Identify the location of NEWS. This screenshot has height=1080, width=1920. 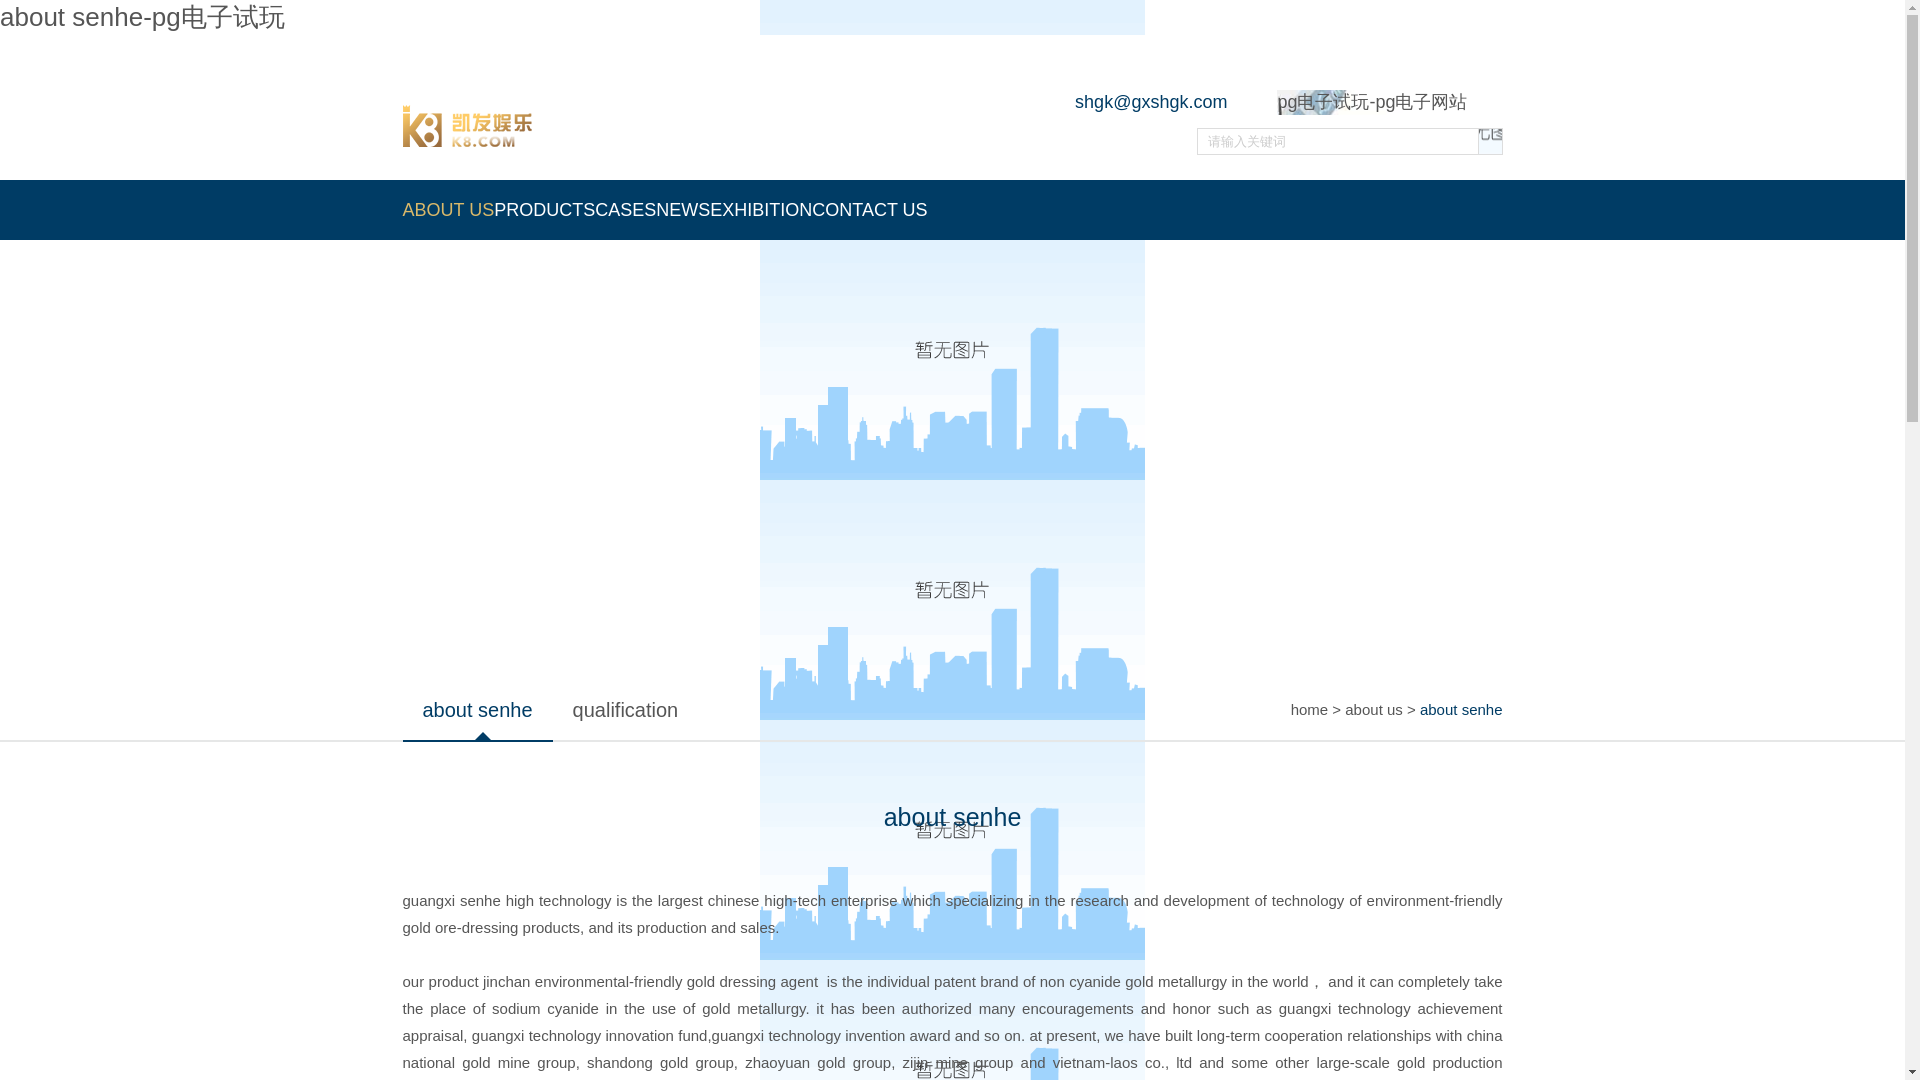
(683, 210).